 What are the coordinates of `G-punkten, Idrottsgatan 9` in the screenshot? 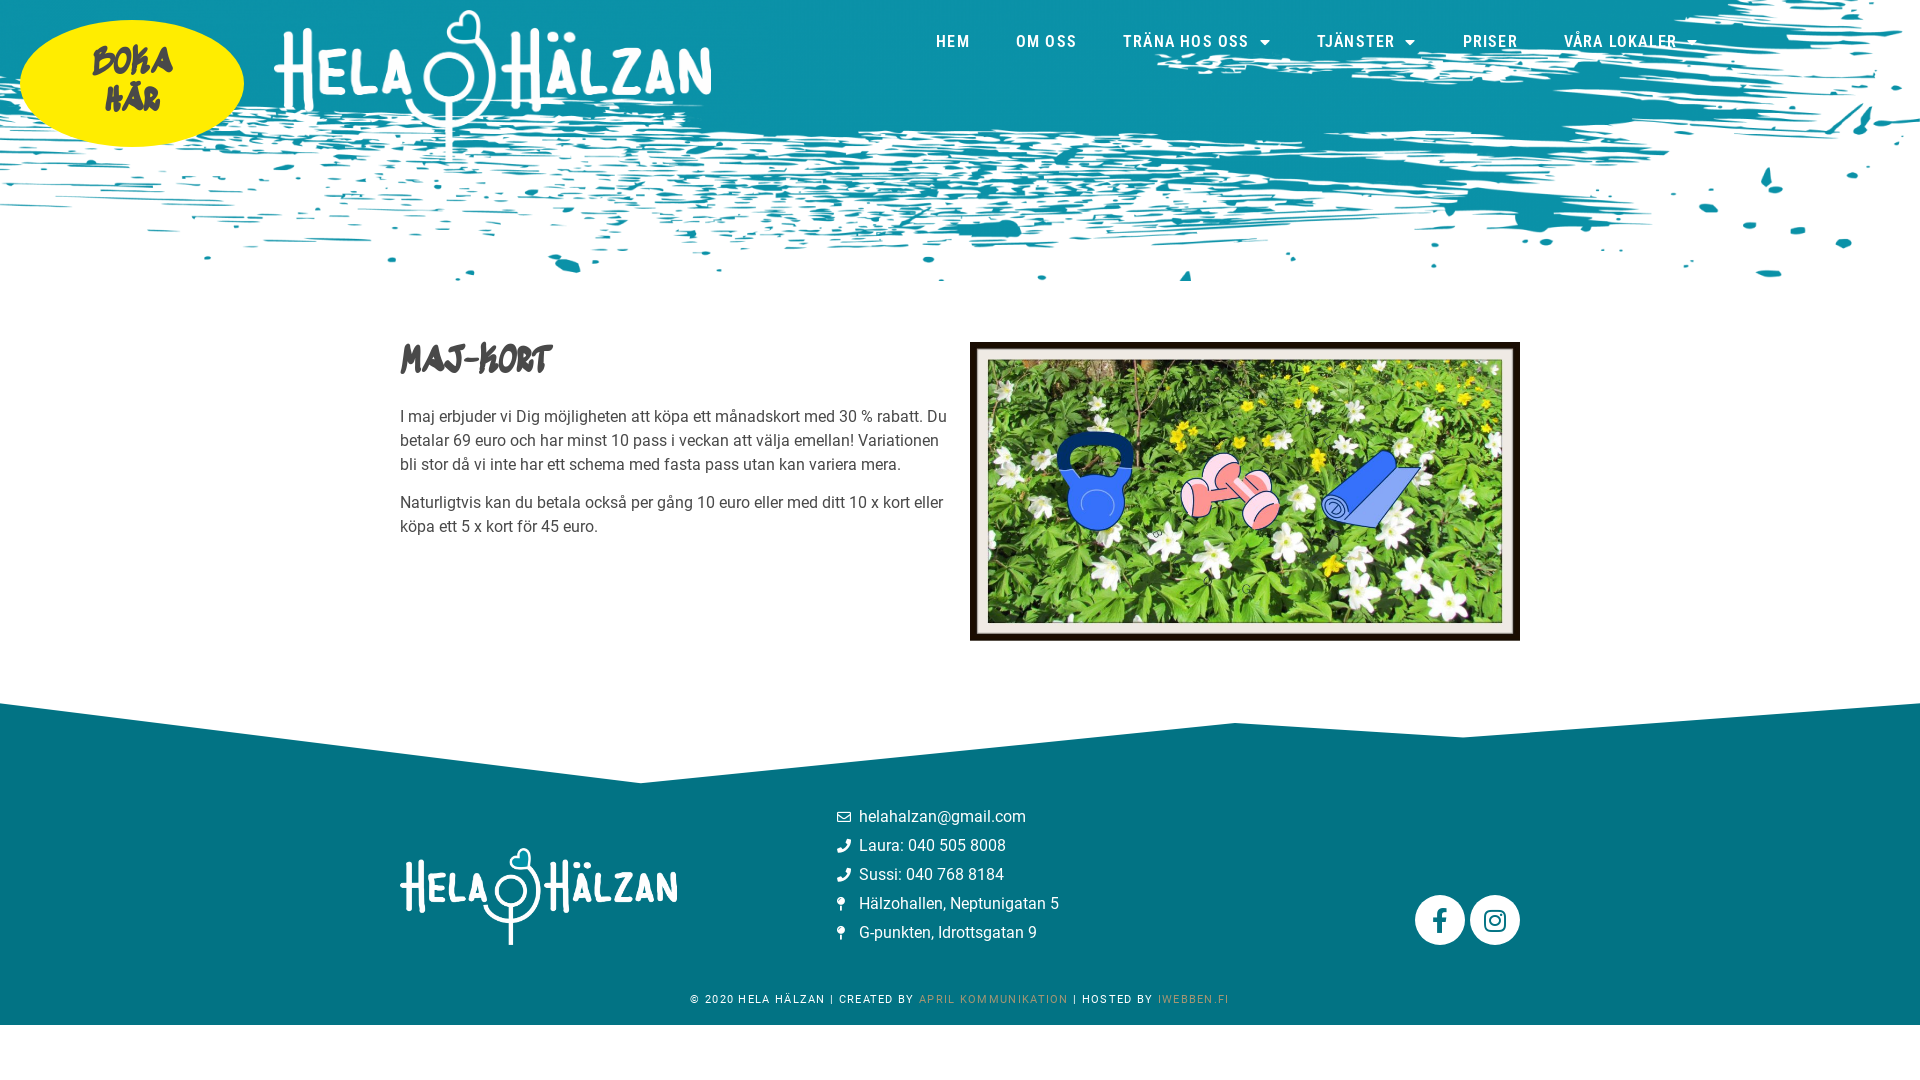 It's located at (988, 933).